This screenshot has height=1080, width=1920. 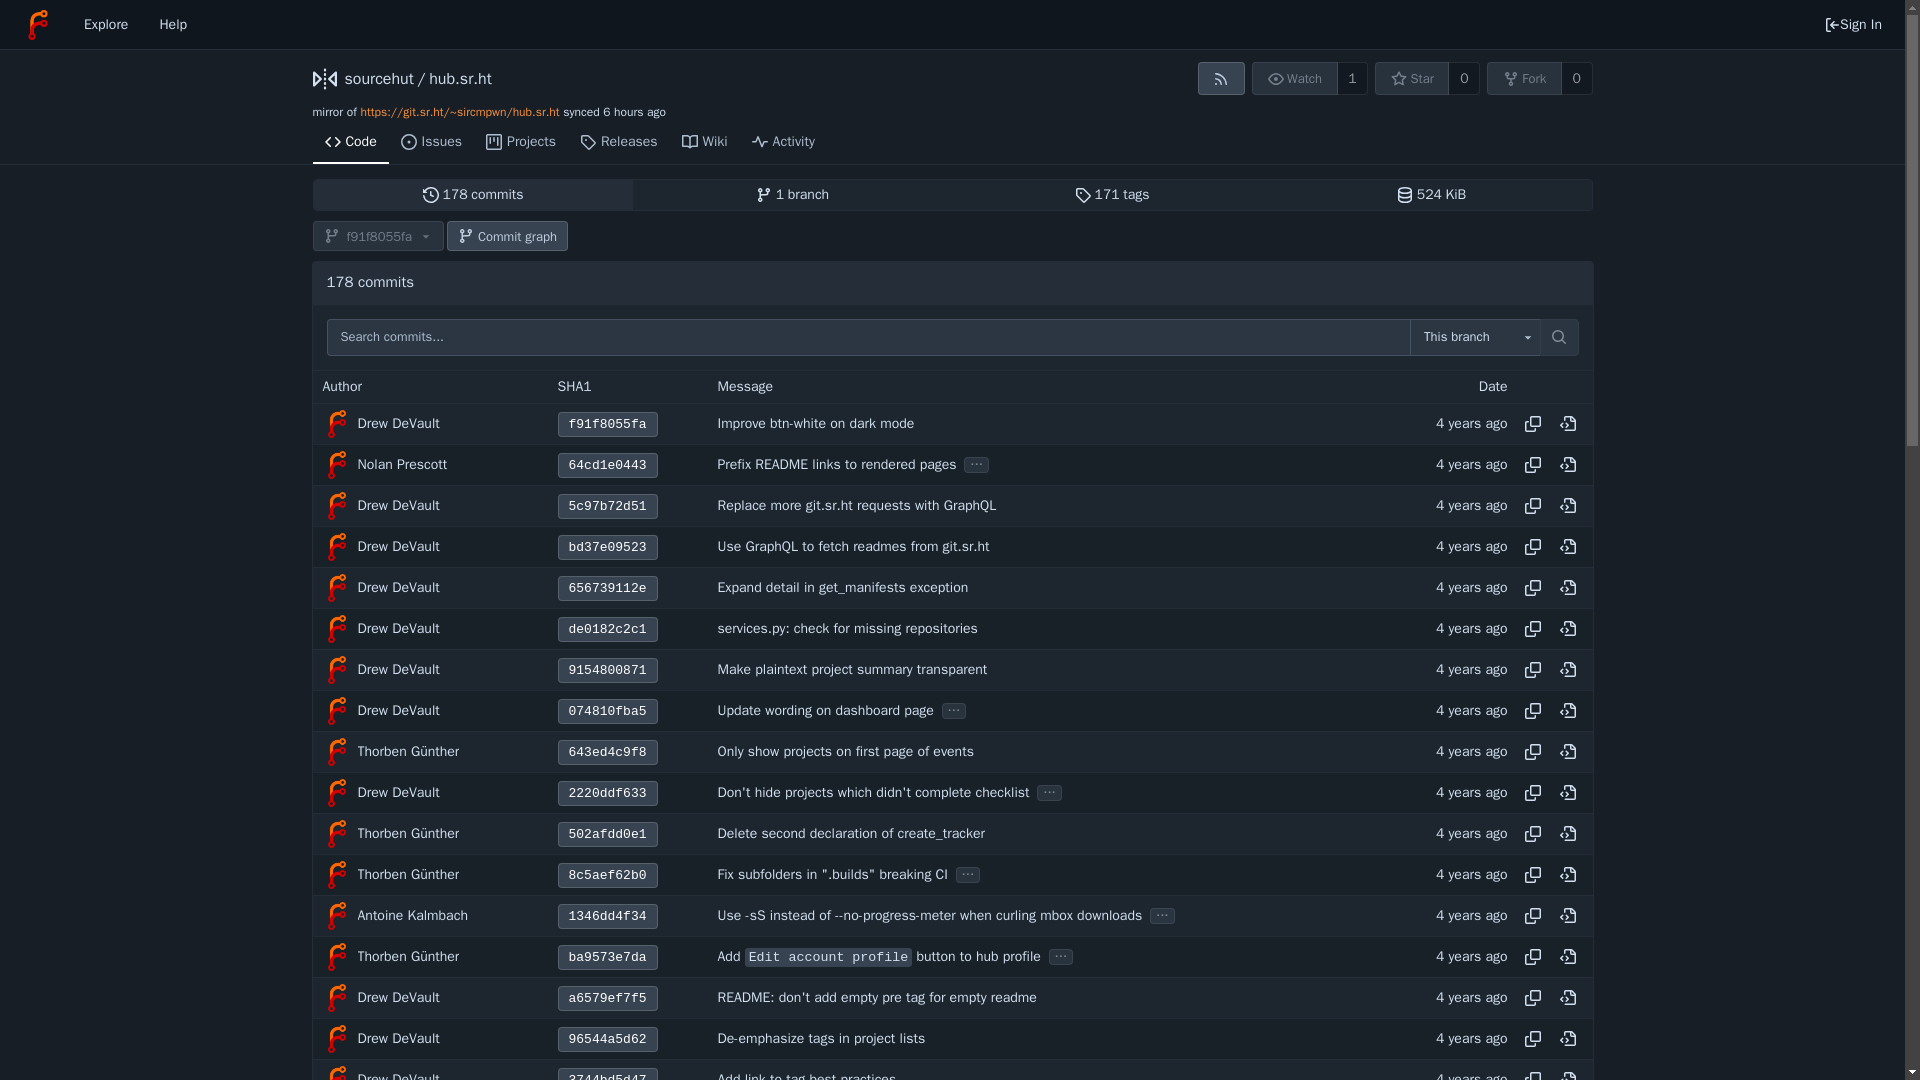 I want to click on Explore, so click(x=106, y=24).